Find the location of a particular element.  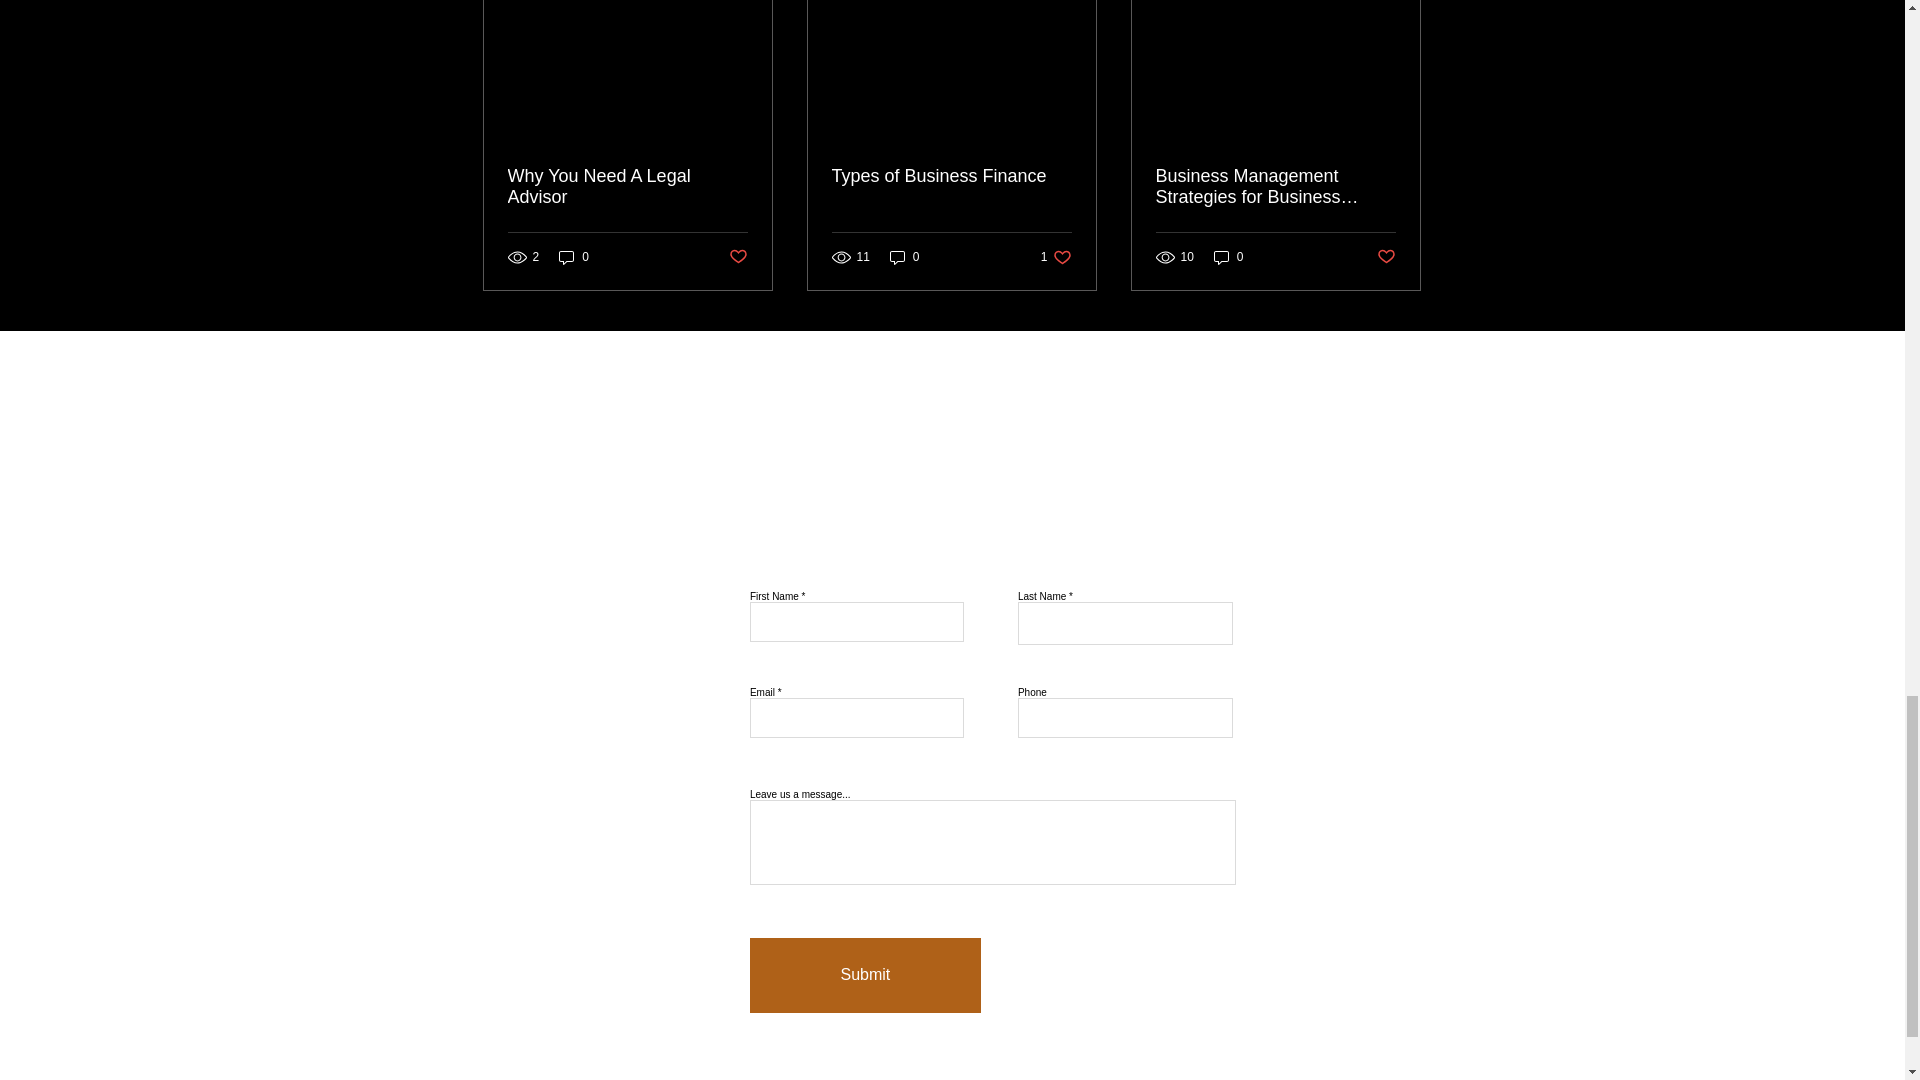

Why You Need A Legal Advisor is located at coordinates (628, 187).